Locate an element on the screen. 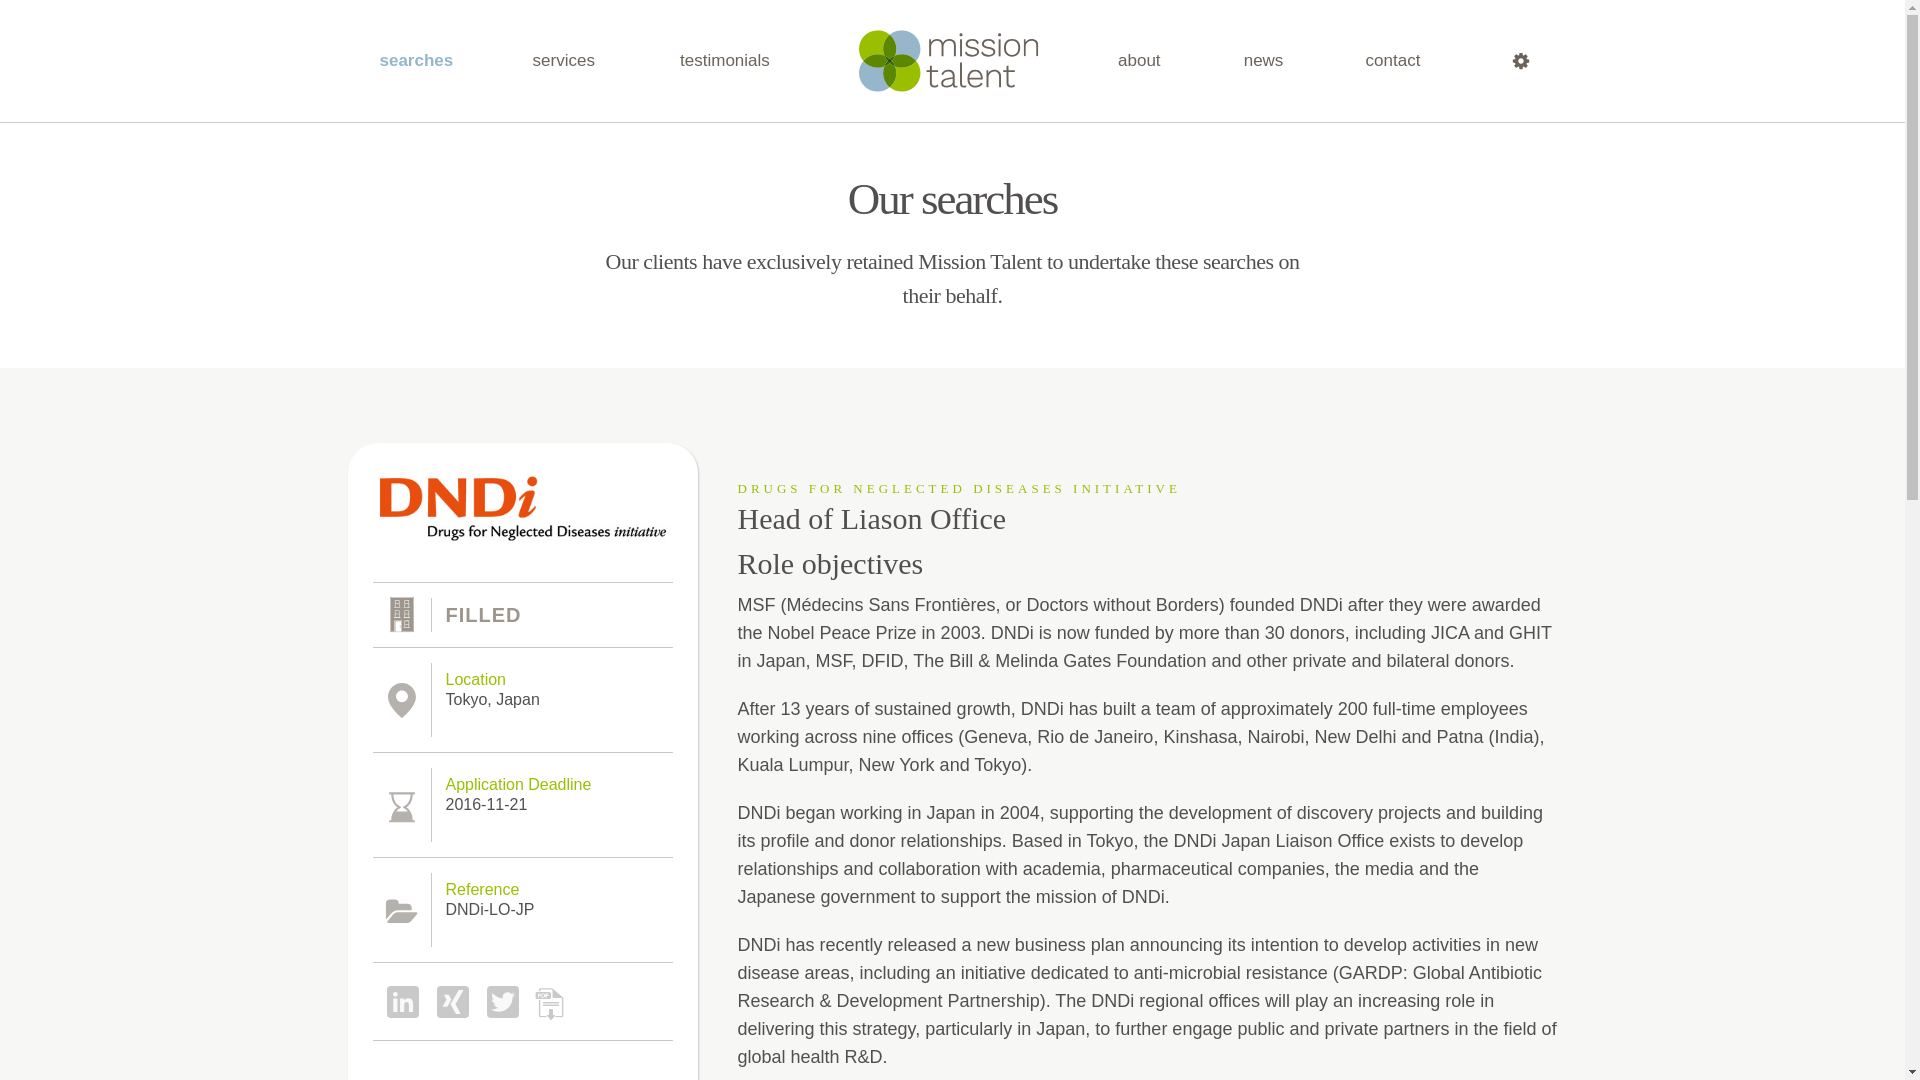 The image size is (1920, 1080). home is located at coordinates (949, 61).